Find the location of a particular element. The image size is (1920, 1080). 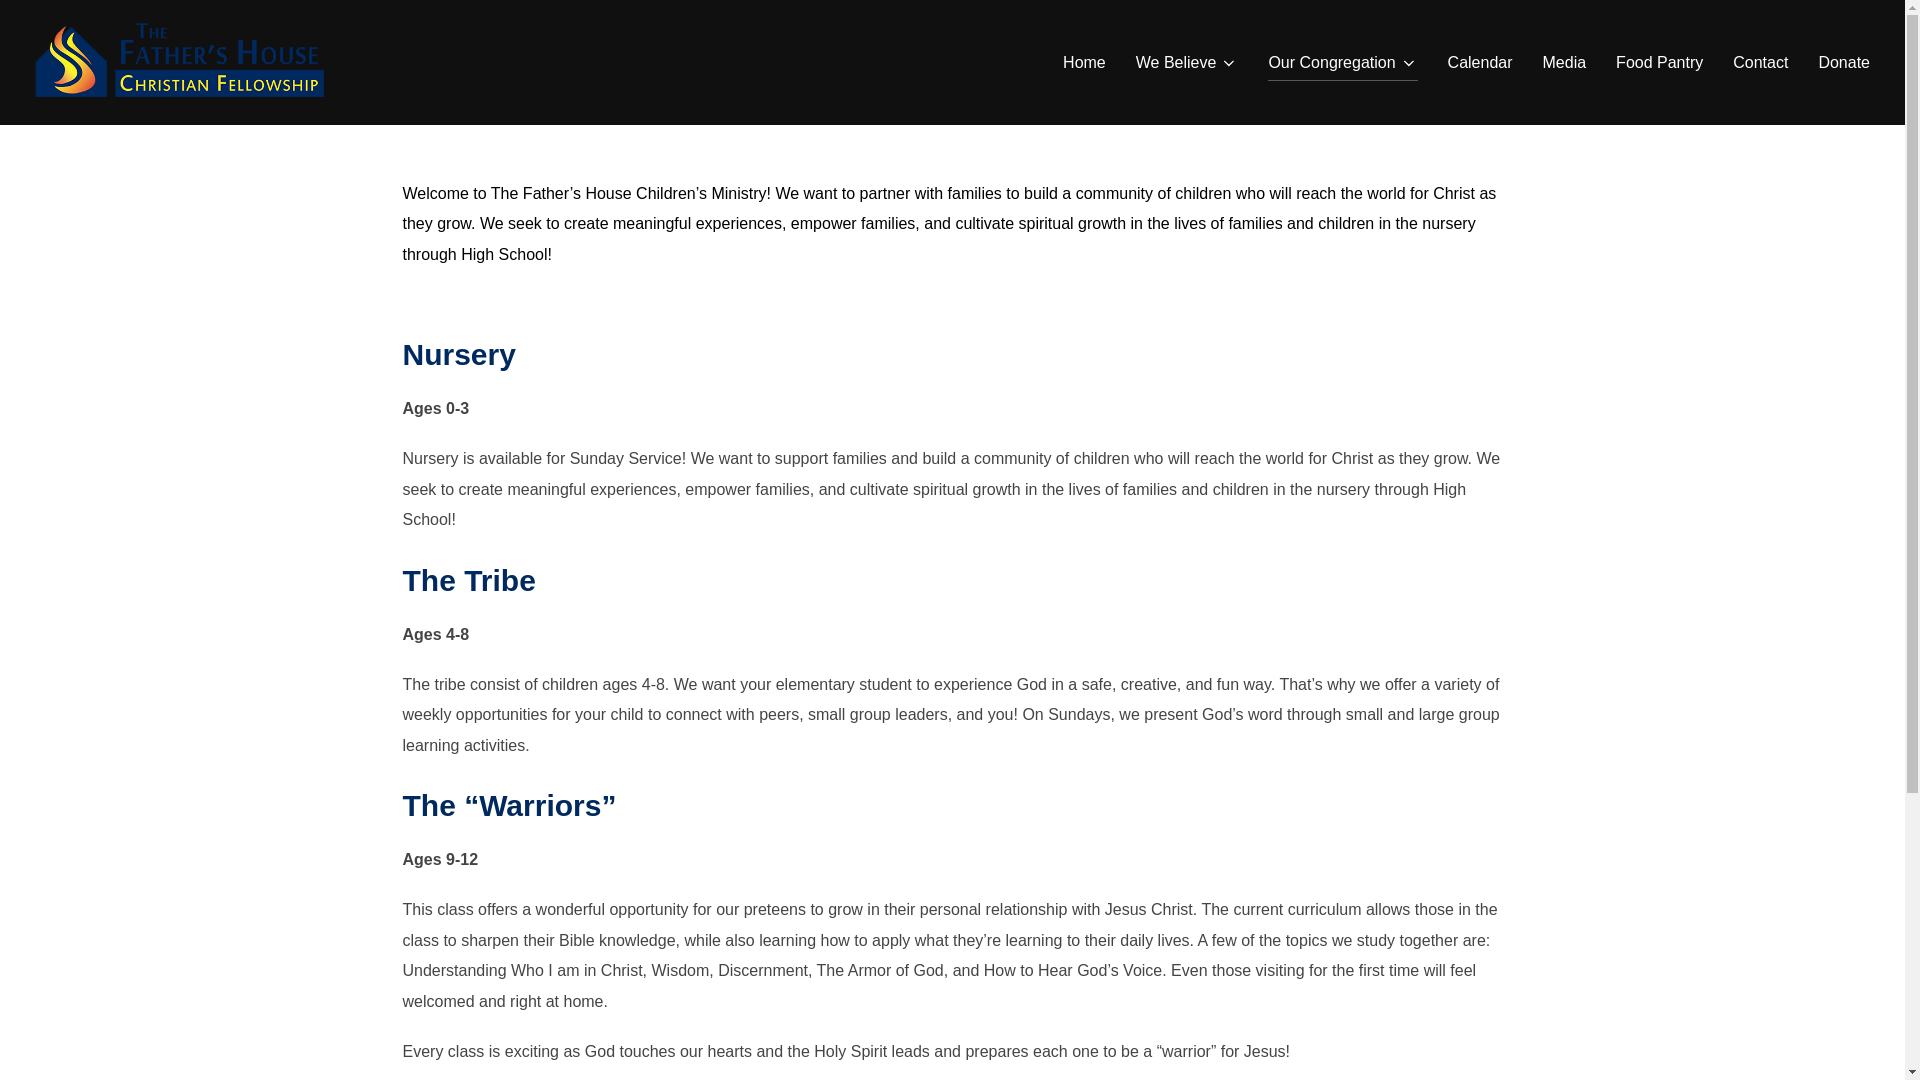

Food Pantry is located at coordinates (1660, 63).